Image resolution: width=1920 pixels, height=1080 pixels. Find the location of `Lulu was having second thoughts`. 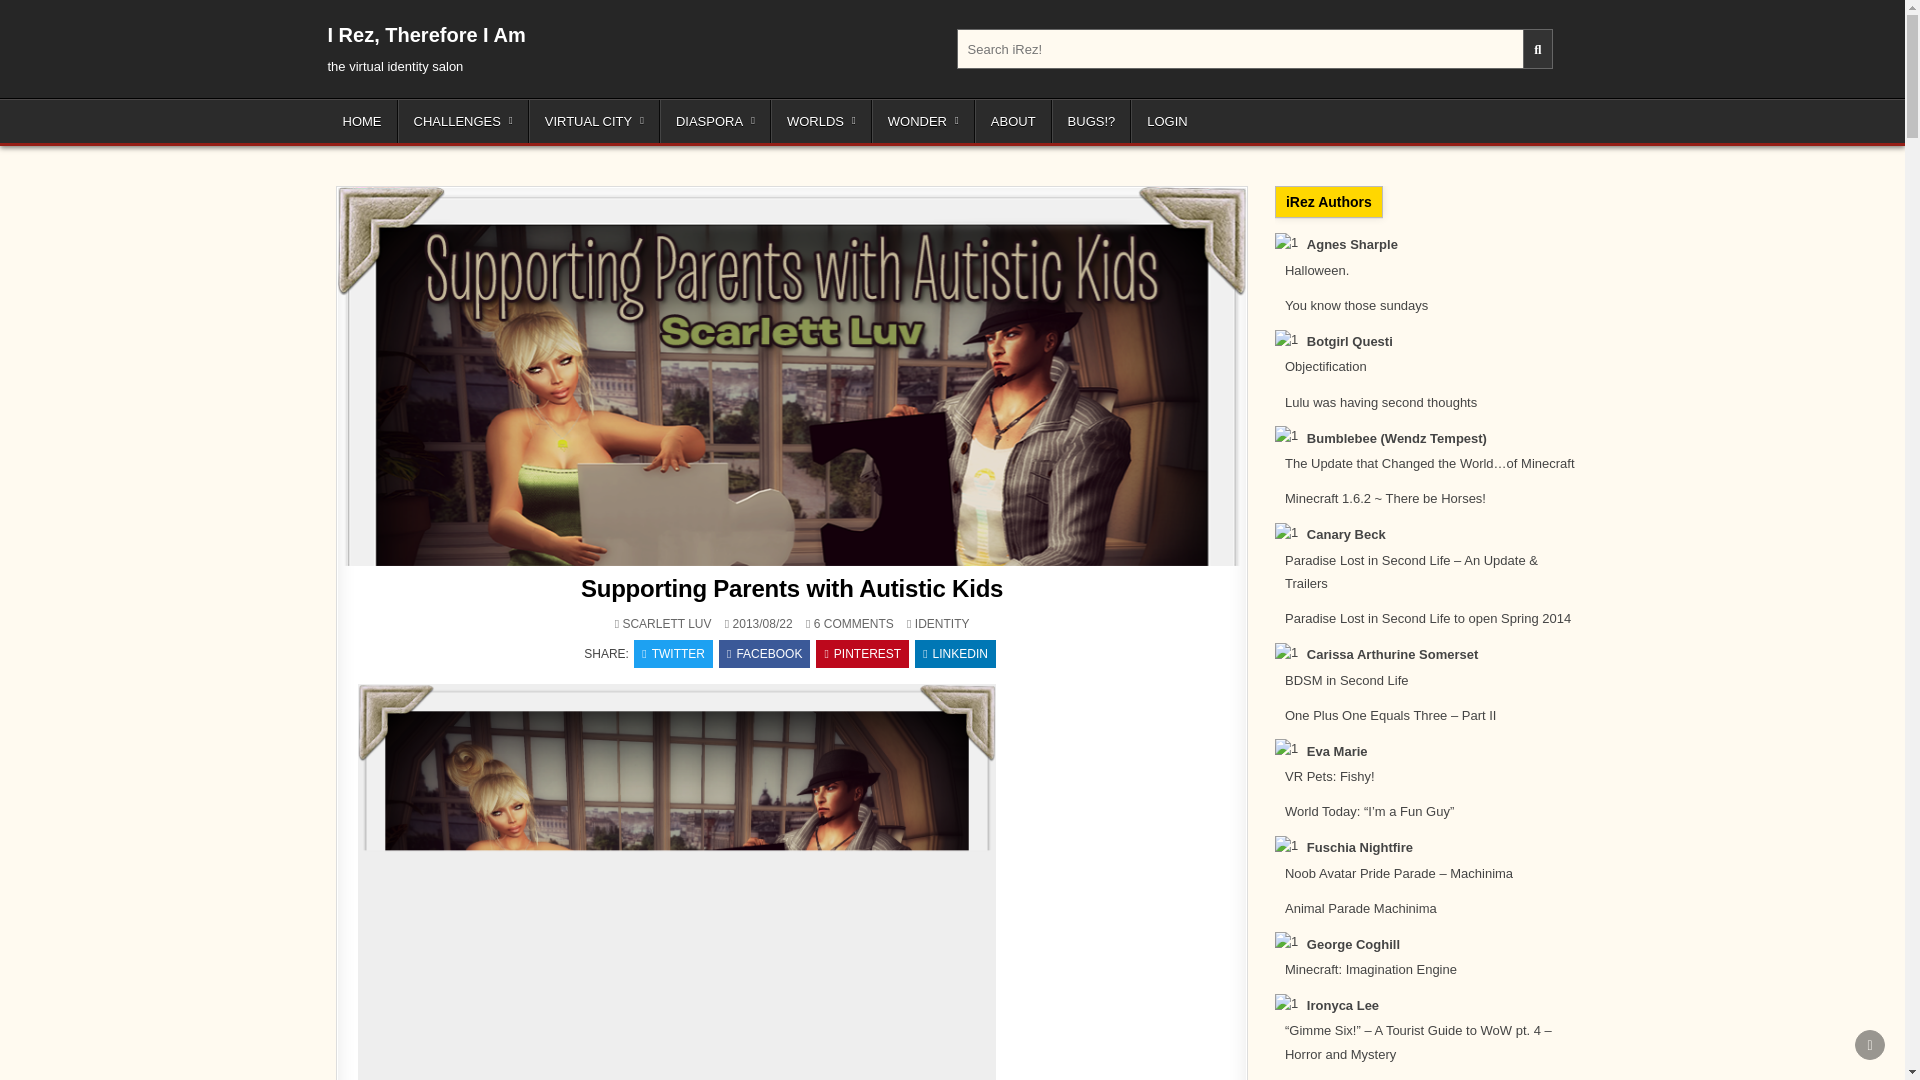

Lulu was having second thoughts is located at coordinates (1380, 402).